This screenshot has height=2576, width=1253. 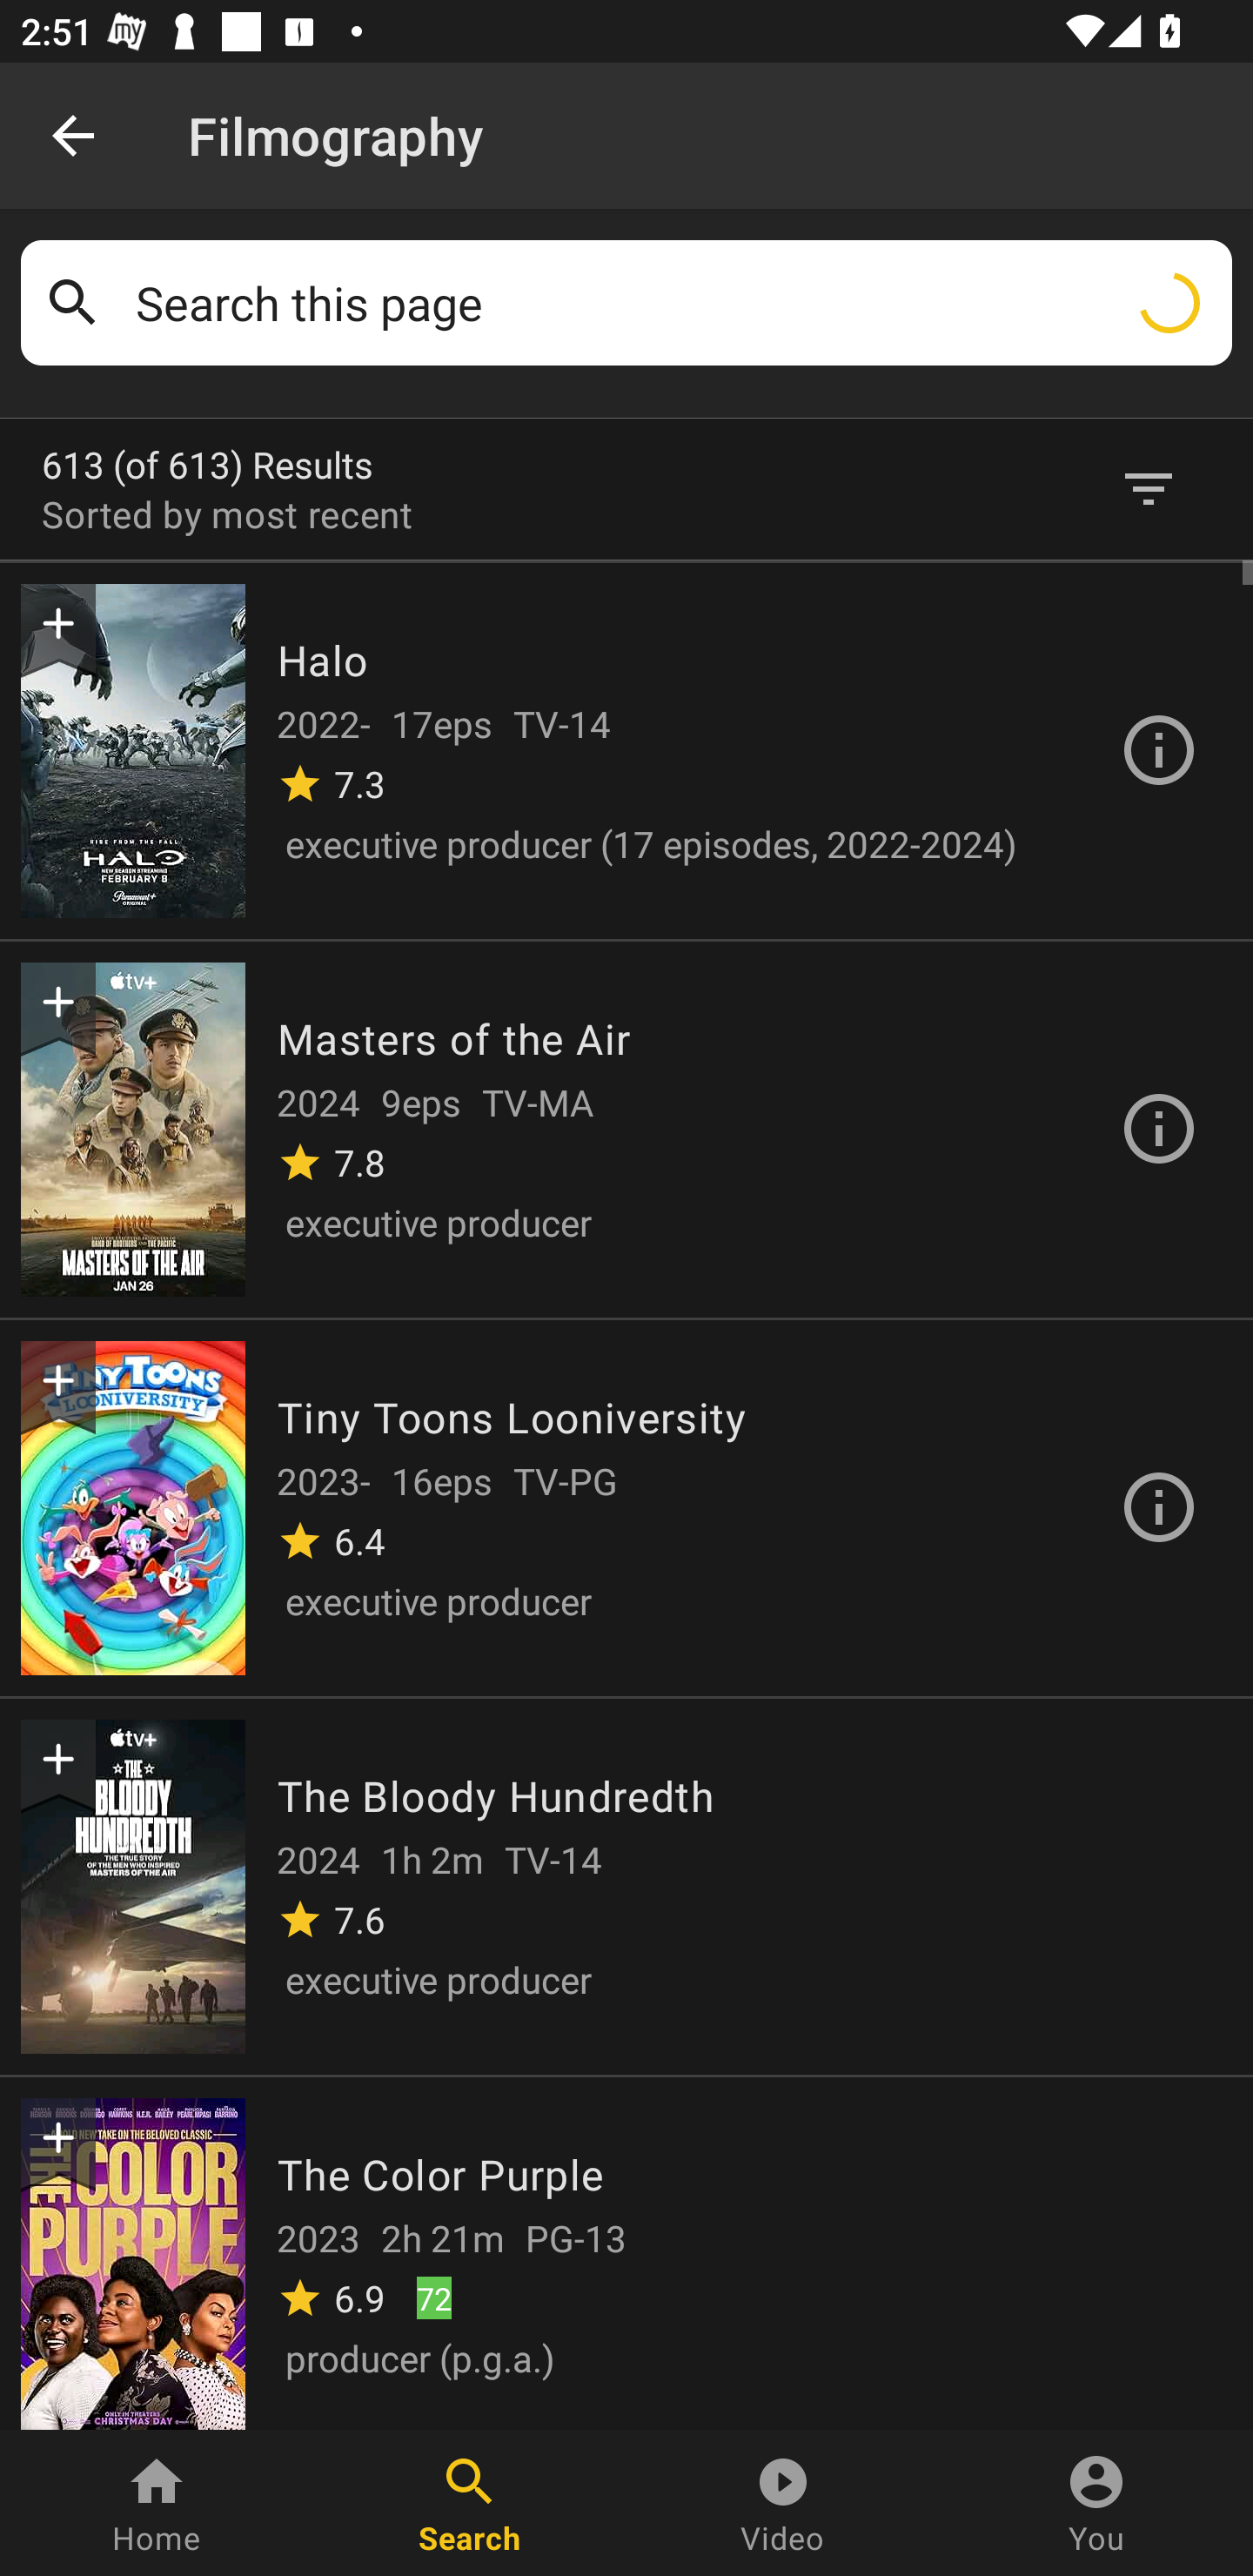 I want to click on Home, so click(x=157, y=2503).